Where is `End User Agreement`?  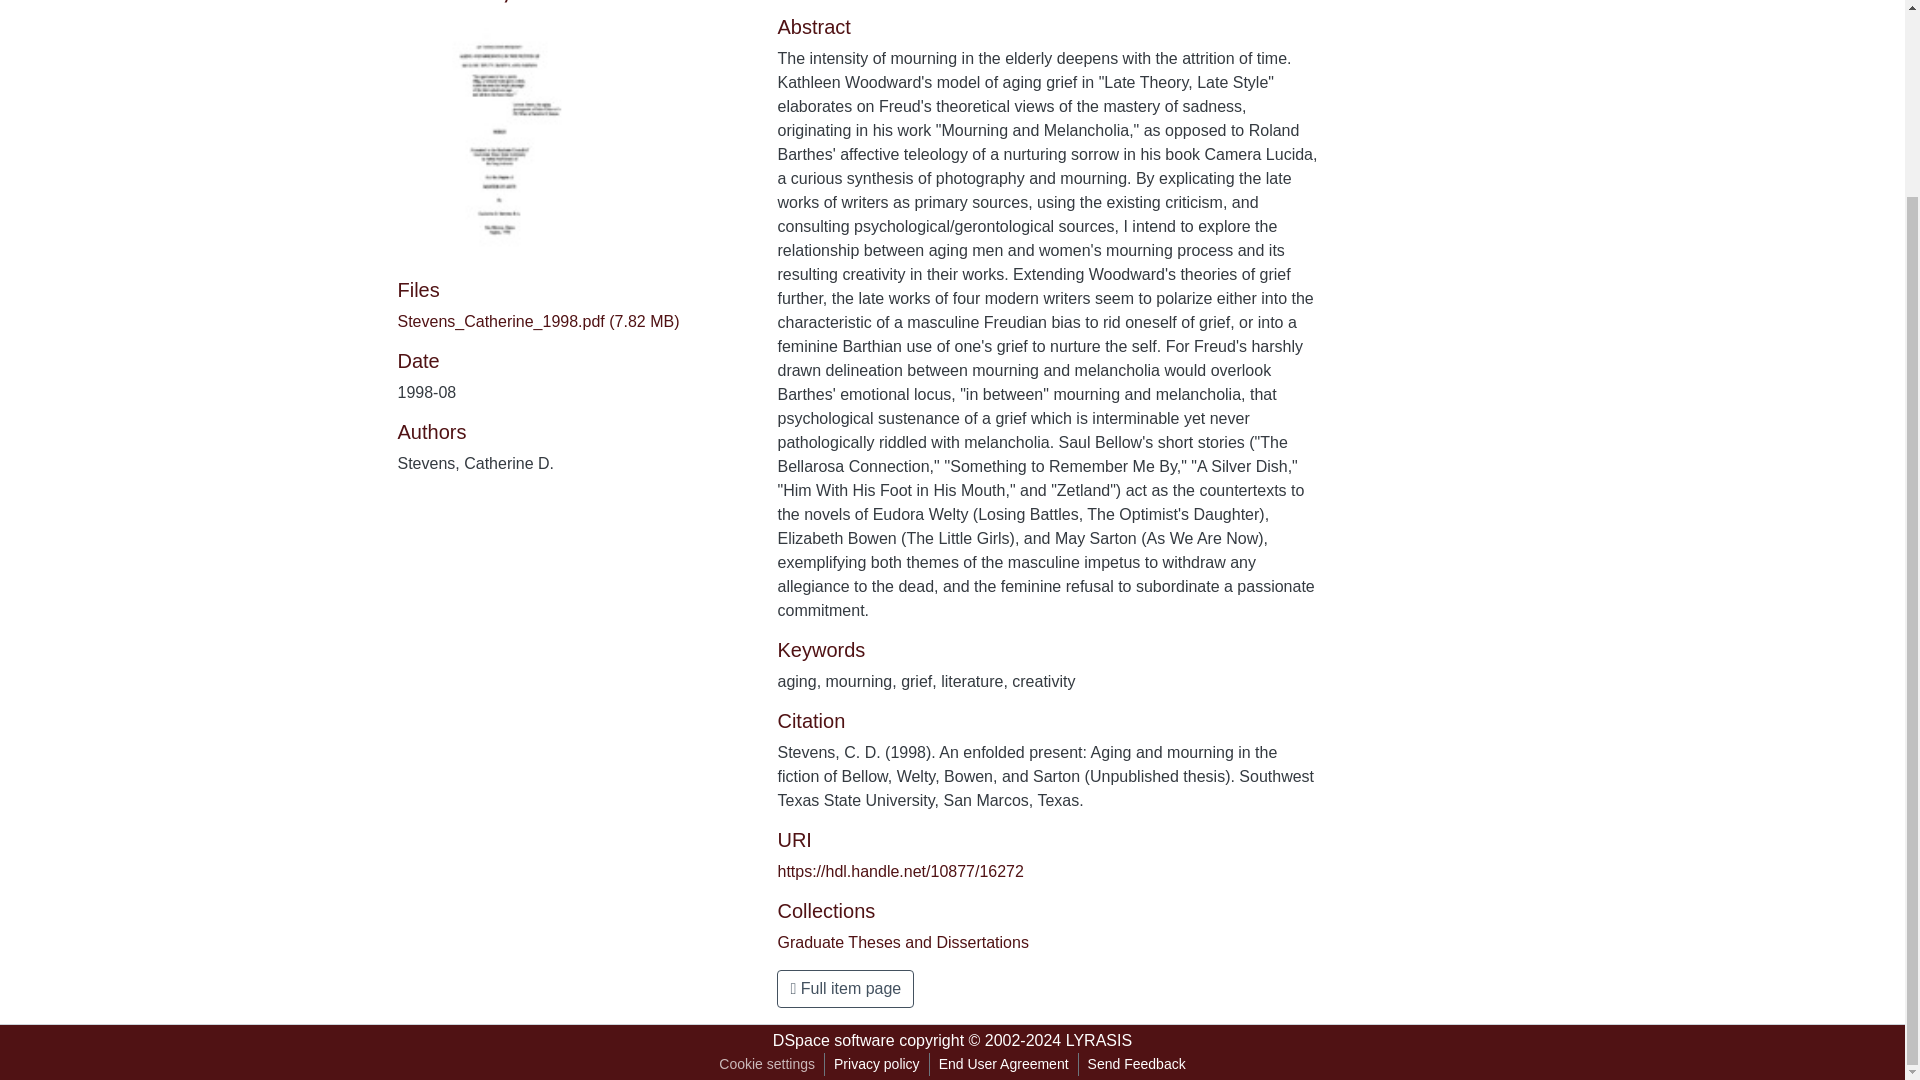 End User Agreement is located at coordinates (1003, 1064).